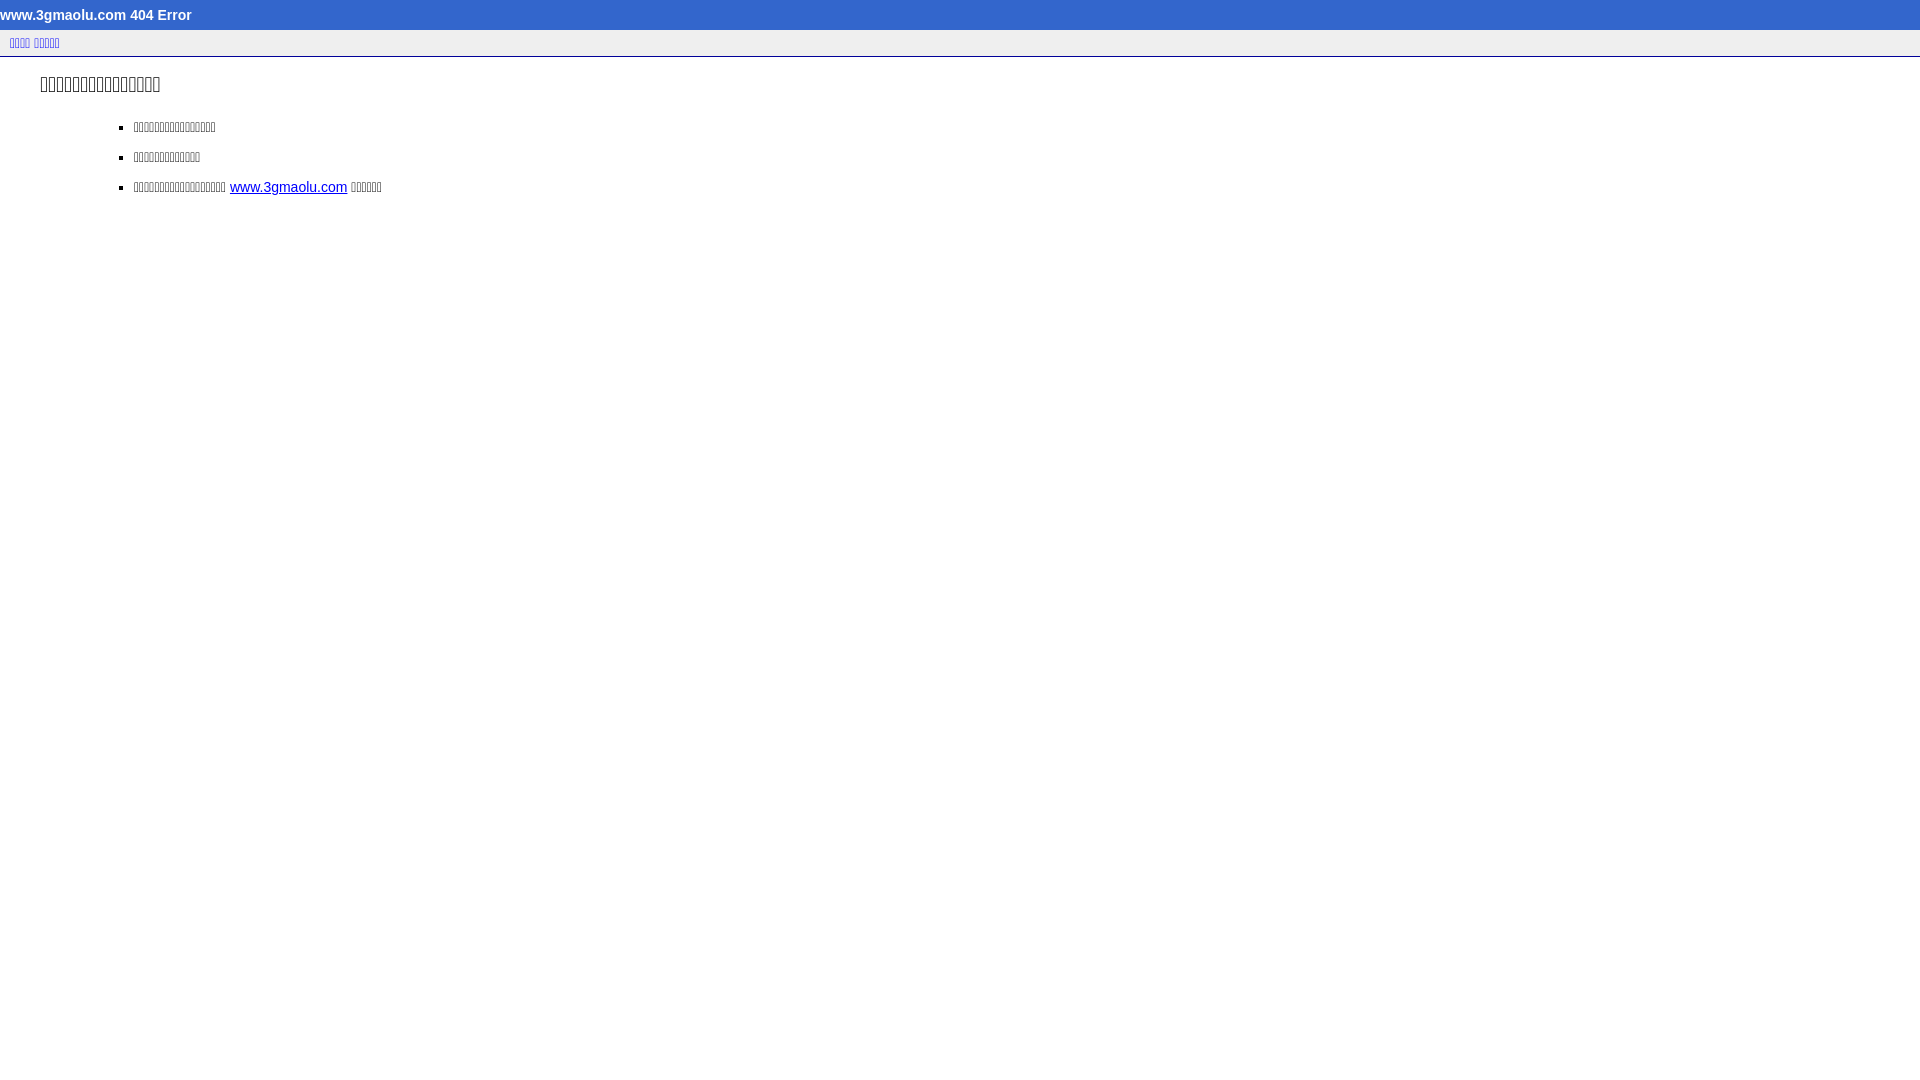 Image resolution: width=1920 pixels, height=1080 pixels. I want to click on www.3gmaolu.com, so click(289, 187).